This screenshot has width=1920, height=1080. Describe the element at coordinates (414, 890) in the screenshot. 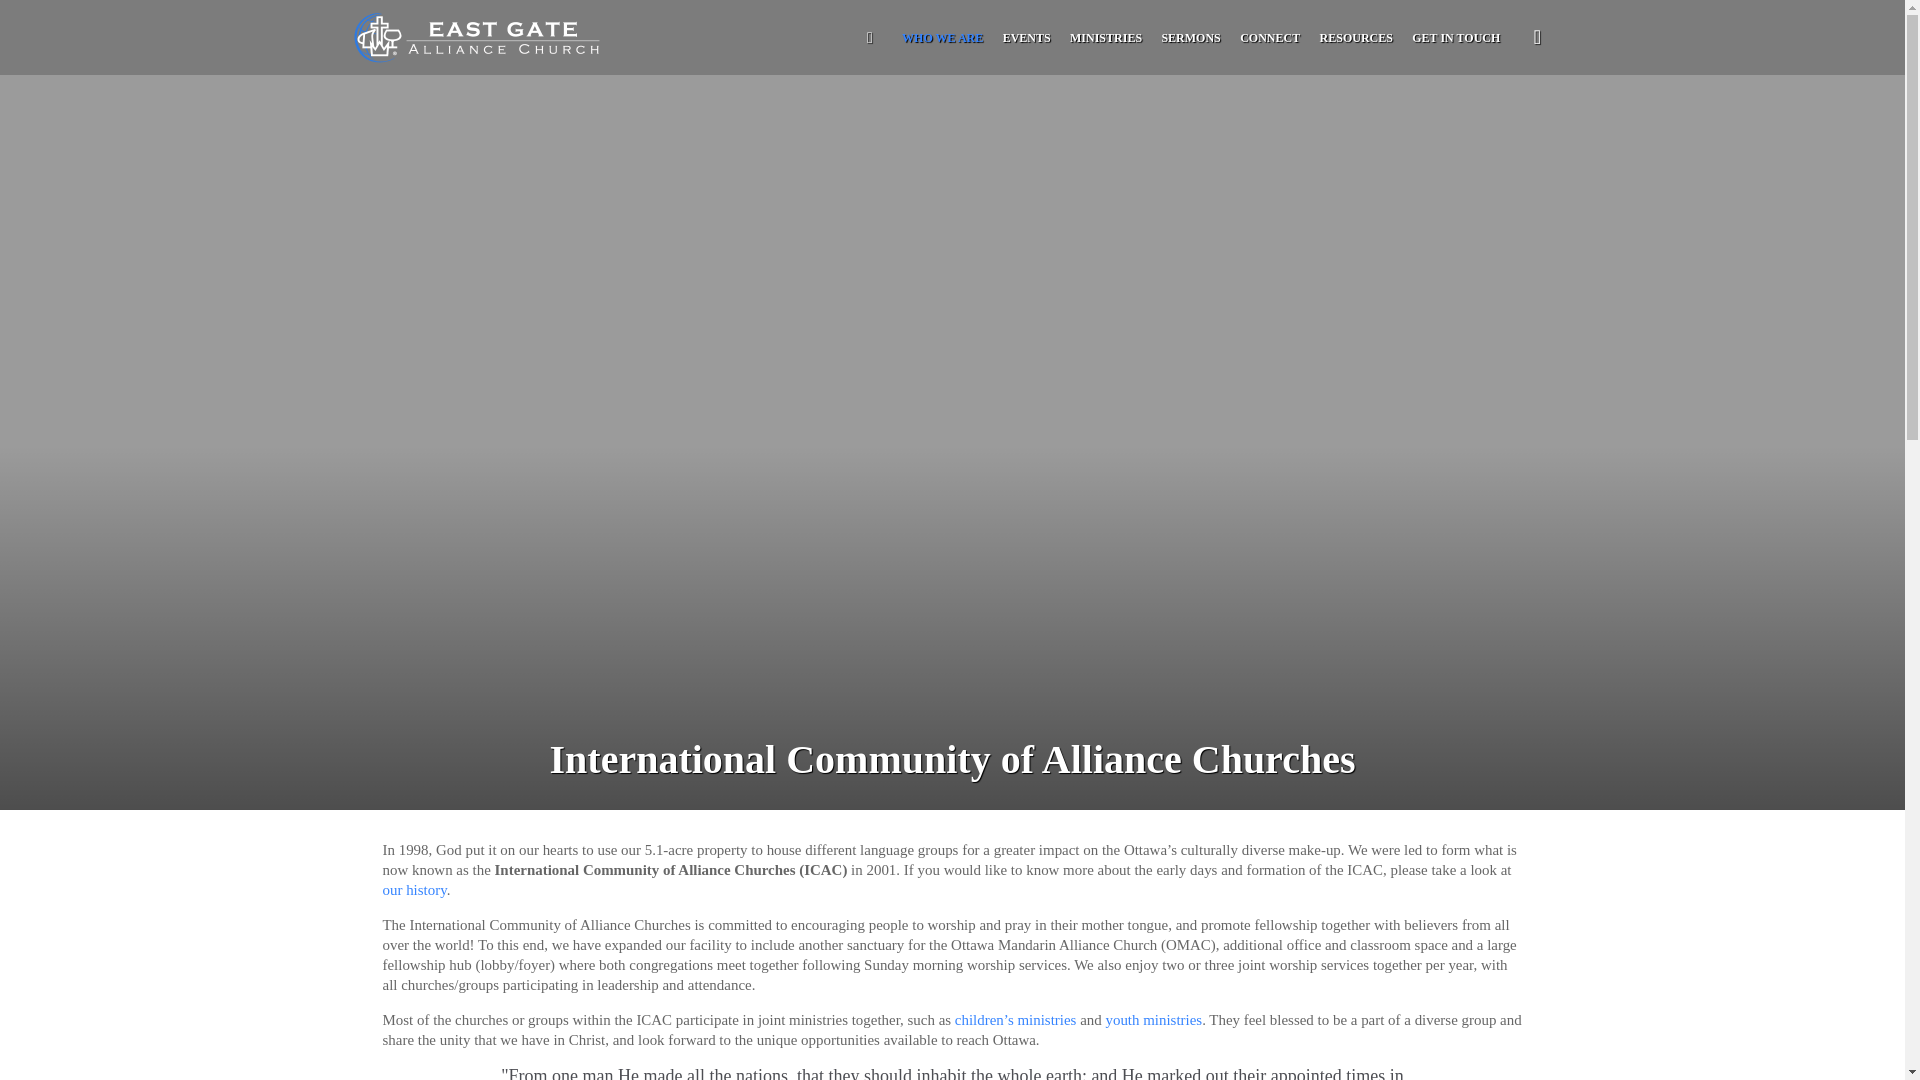

I see `our history` at that location.